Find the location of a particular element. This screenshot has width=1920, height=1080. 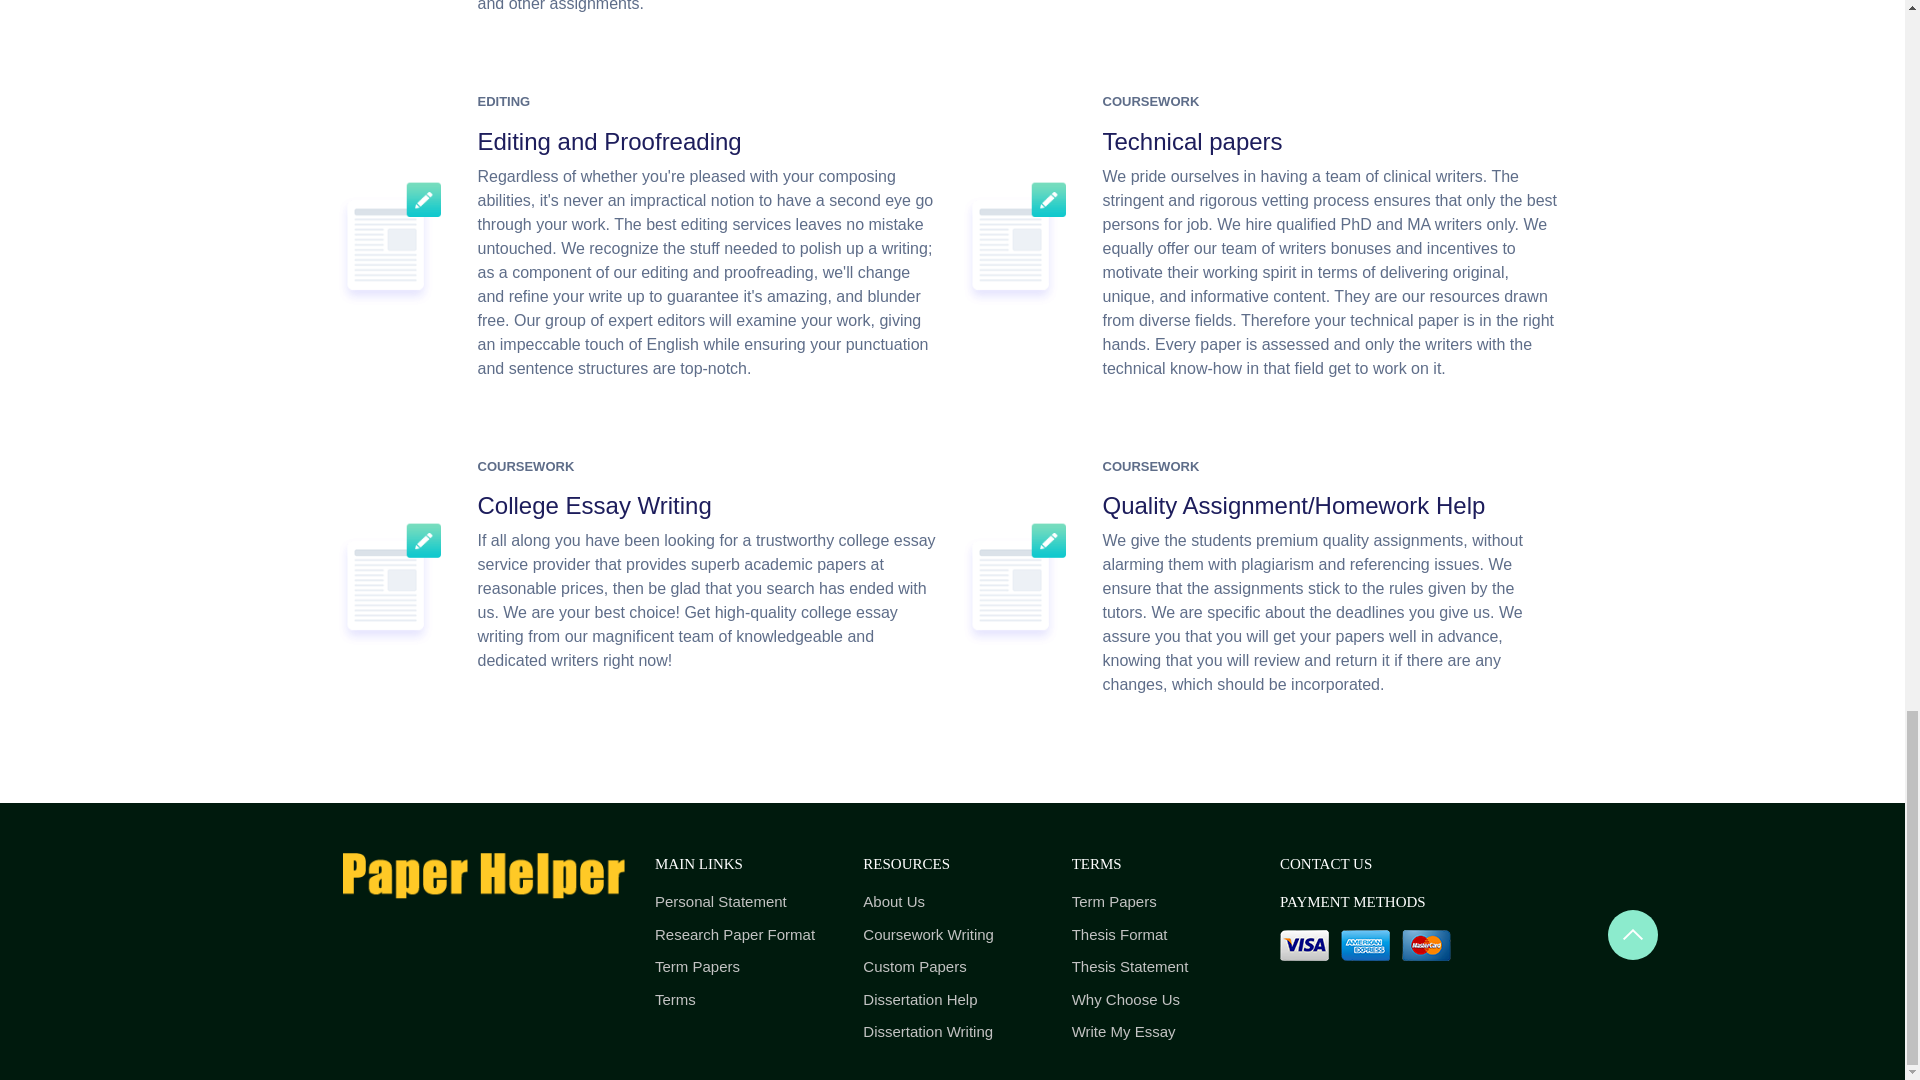

Dissertation Help is located at coordinates (951, 1000).